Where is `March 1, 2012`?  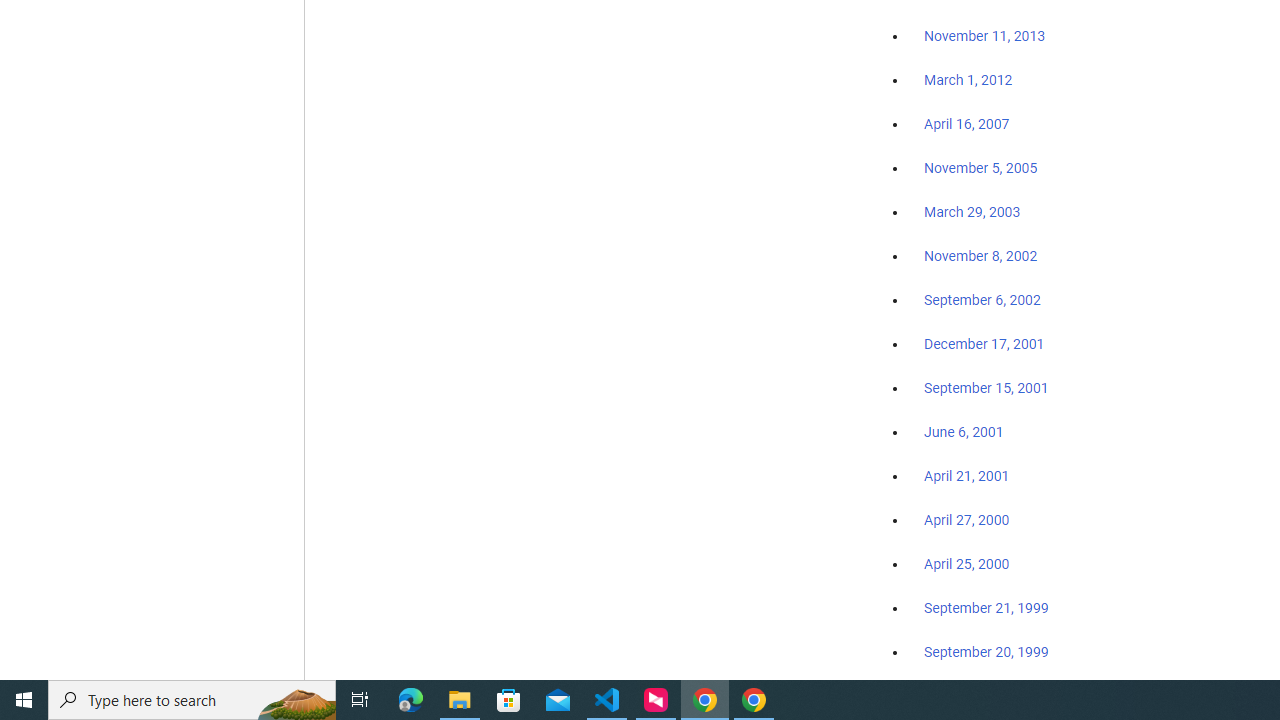
March 1, 2012 is located at coordinates (968, 81).